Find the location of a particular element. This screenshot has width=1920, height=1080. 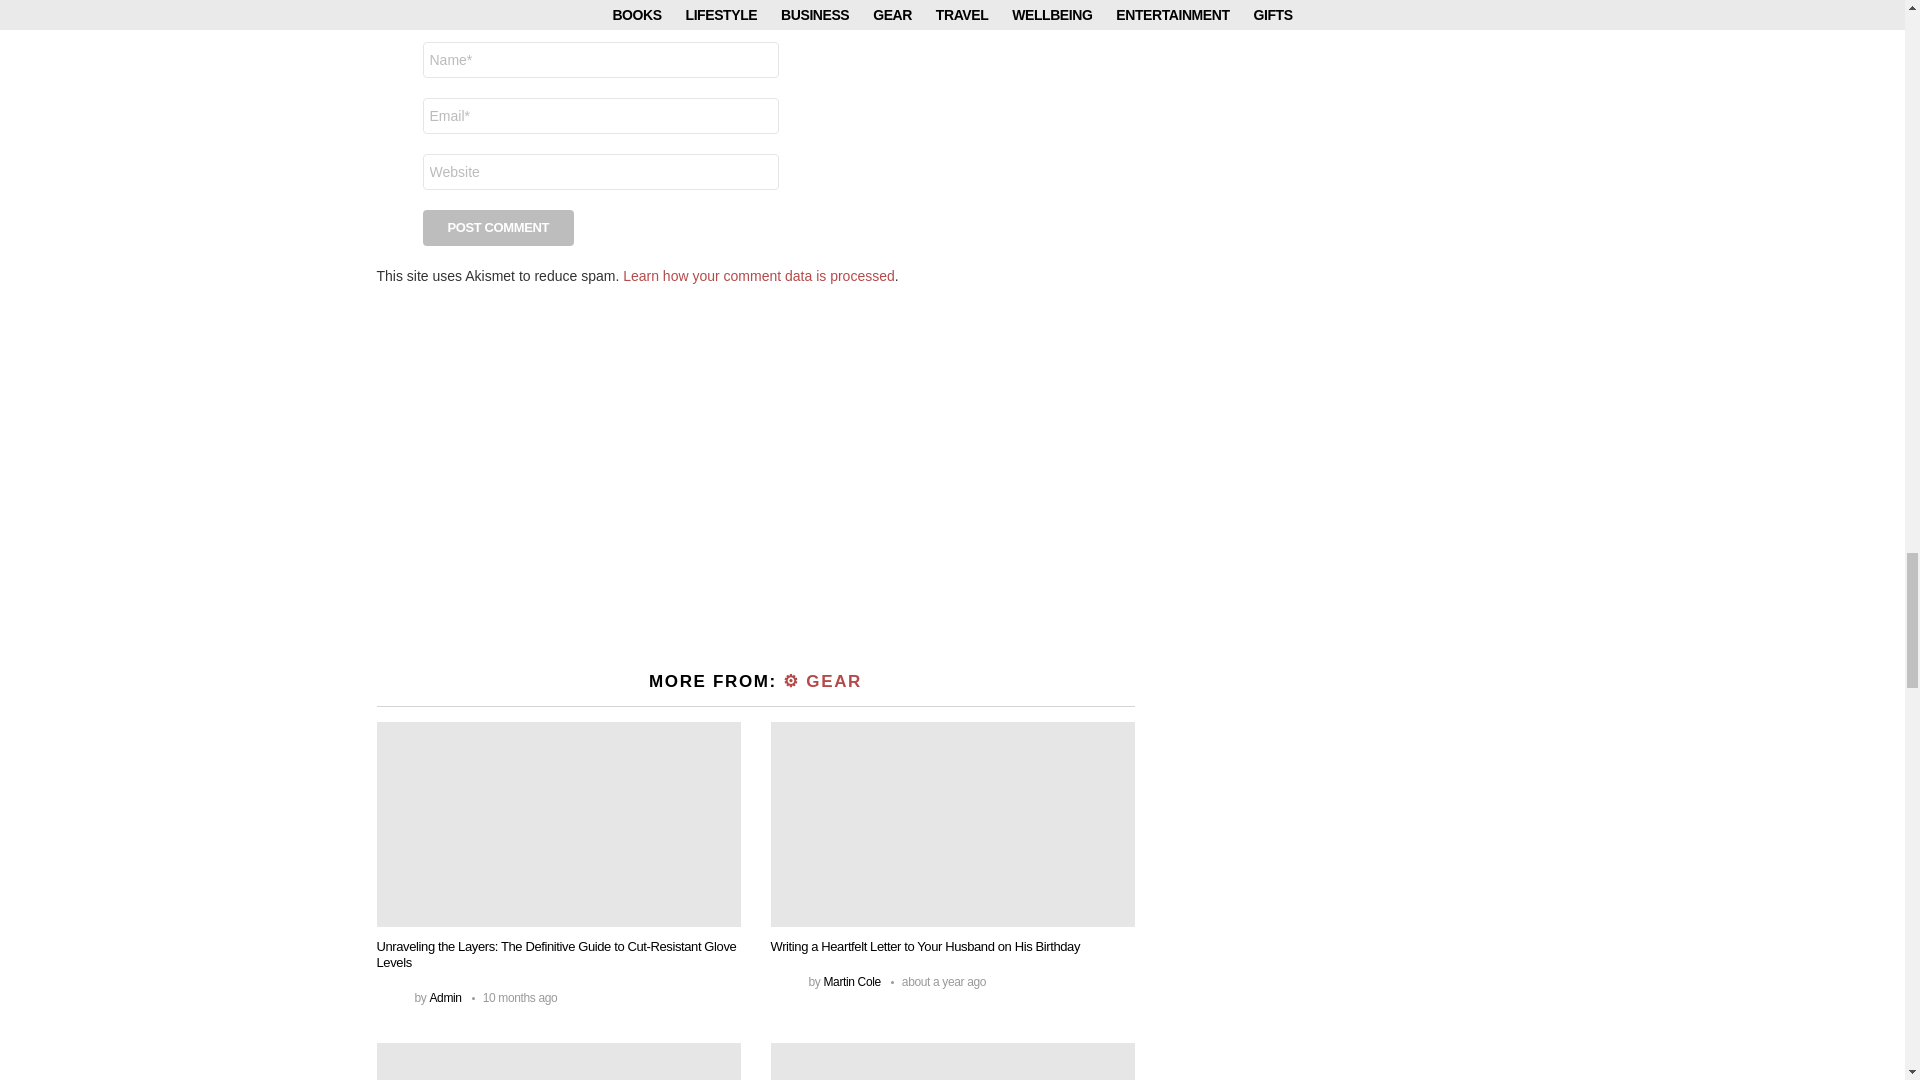

Posts by Admin is located at coordinates (444, 998).